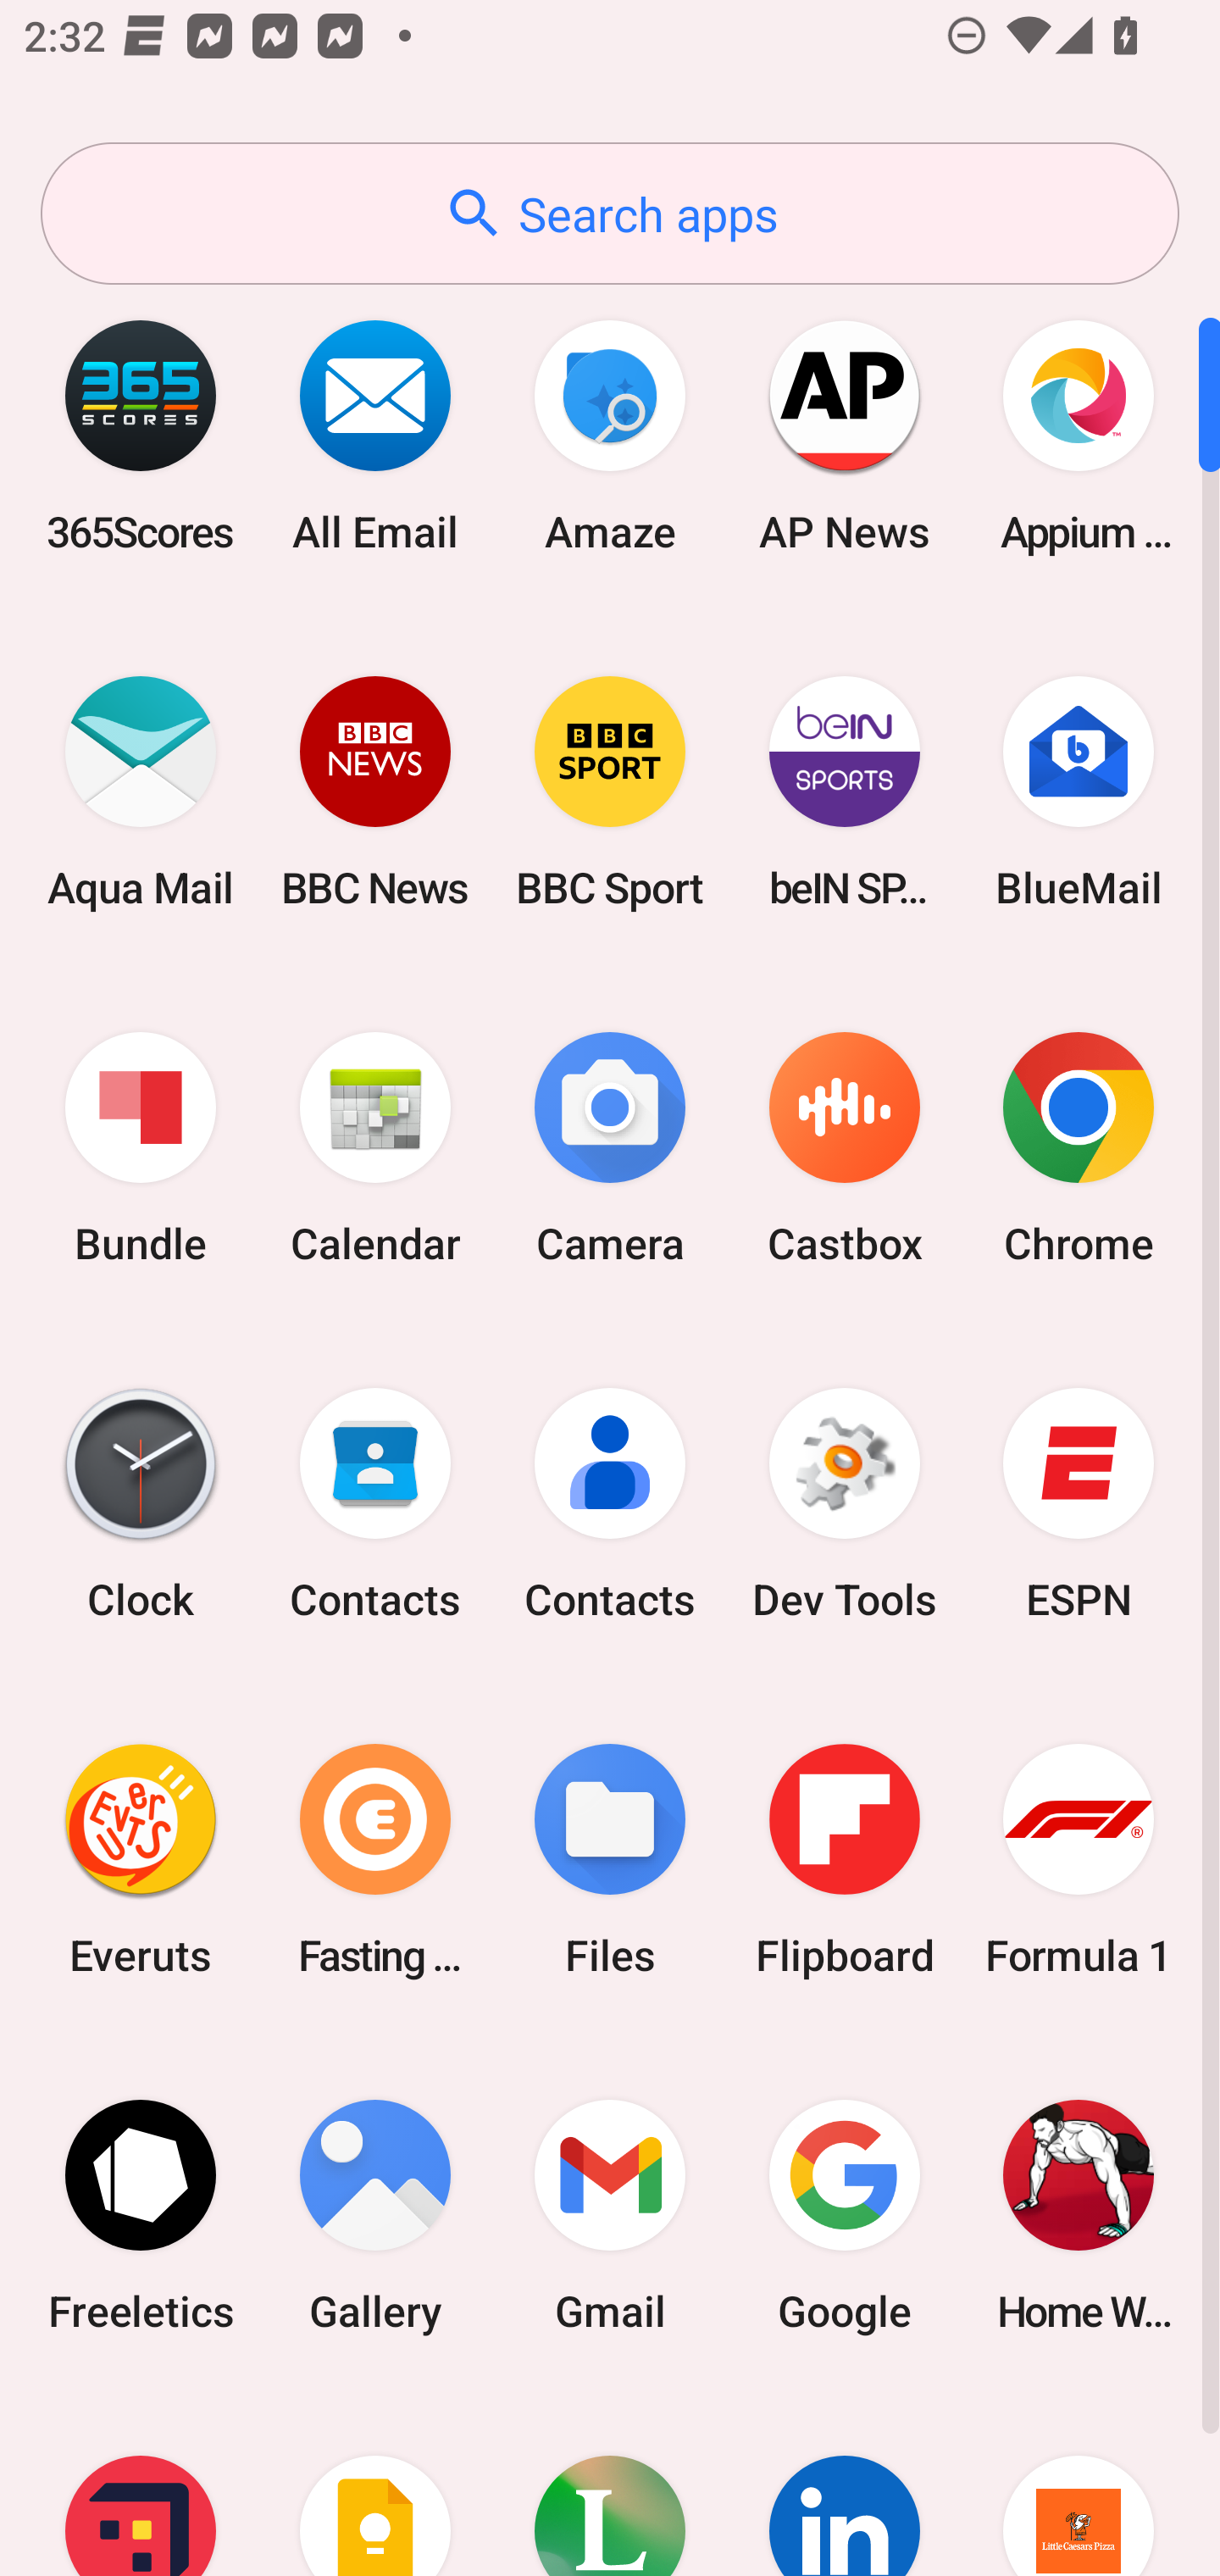 This screenshot has height=2576, width=1220. Describe the element at coordinates (844, 1504) in the screenshot. I see `Dev Tools` at that location.